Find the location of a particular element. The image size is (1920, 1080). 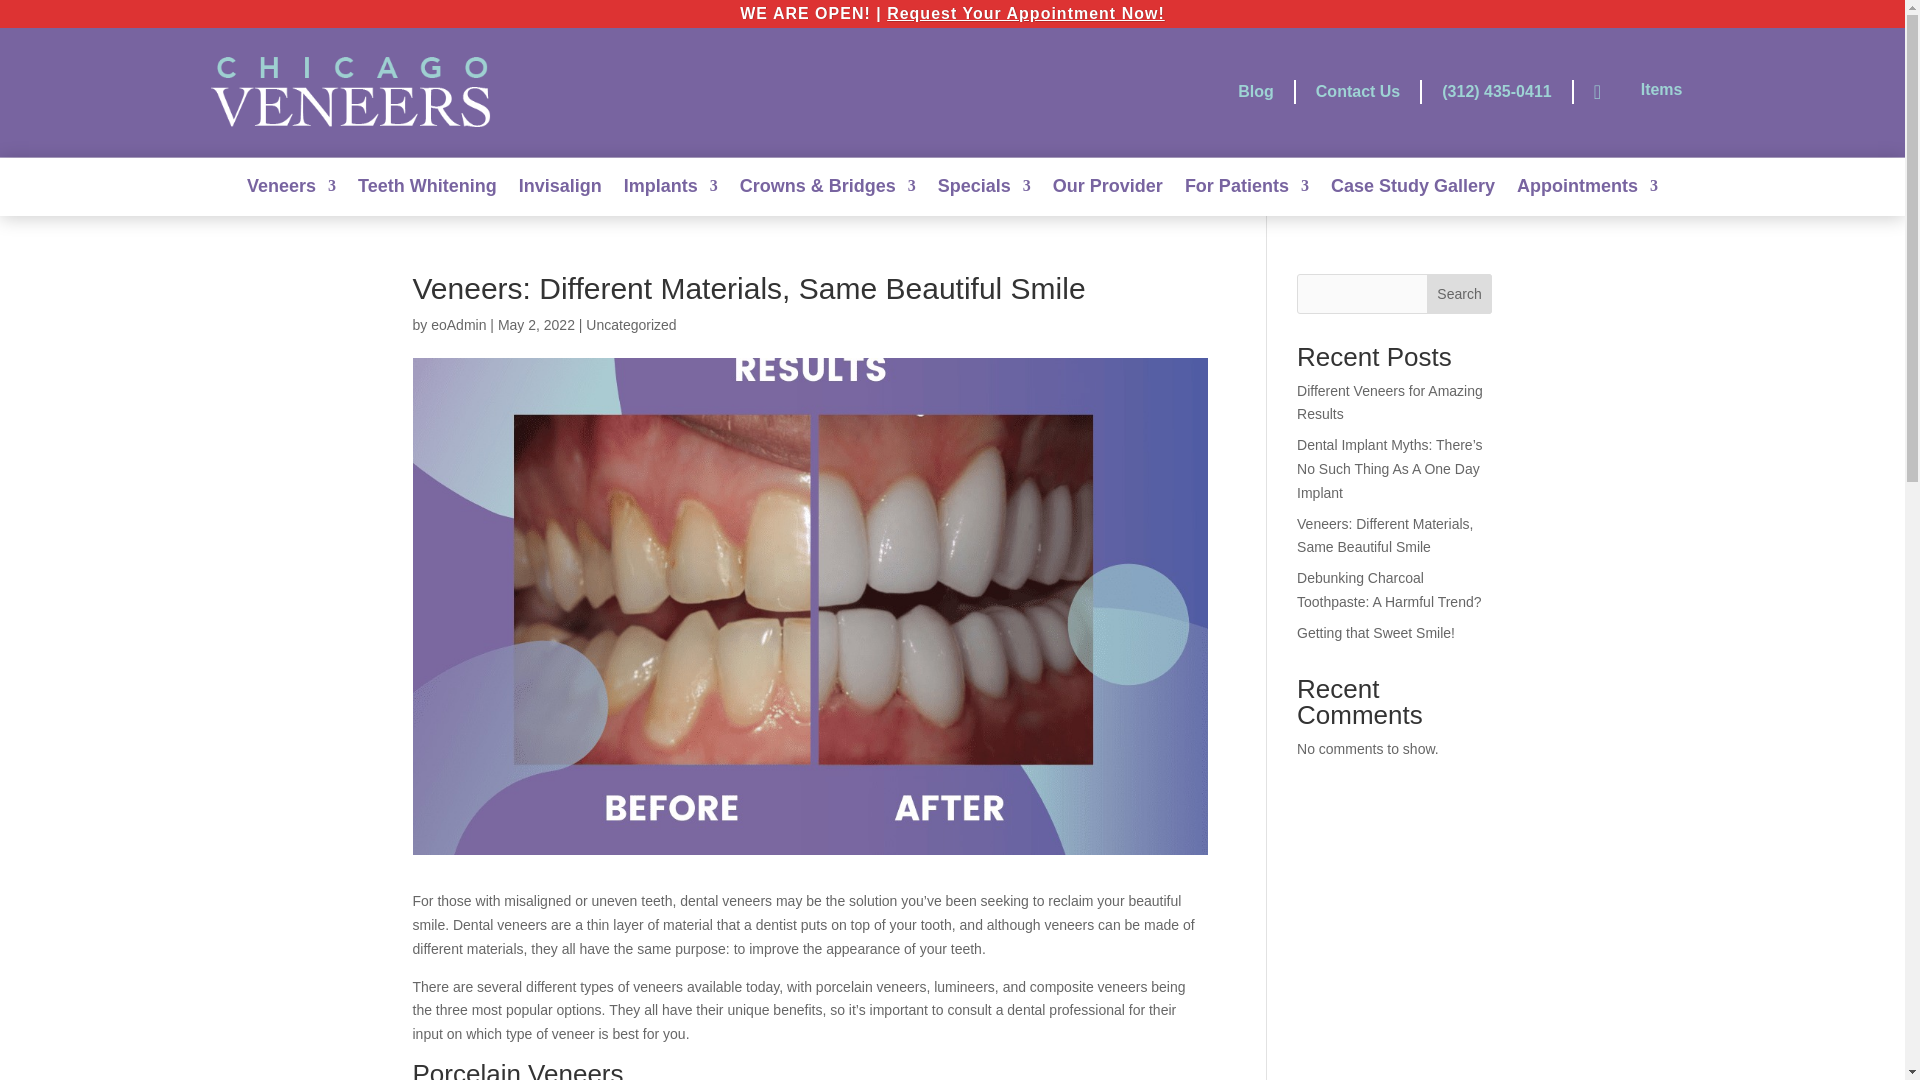

Posts by eoAdmin is located at coordinates (458, 324).